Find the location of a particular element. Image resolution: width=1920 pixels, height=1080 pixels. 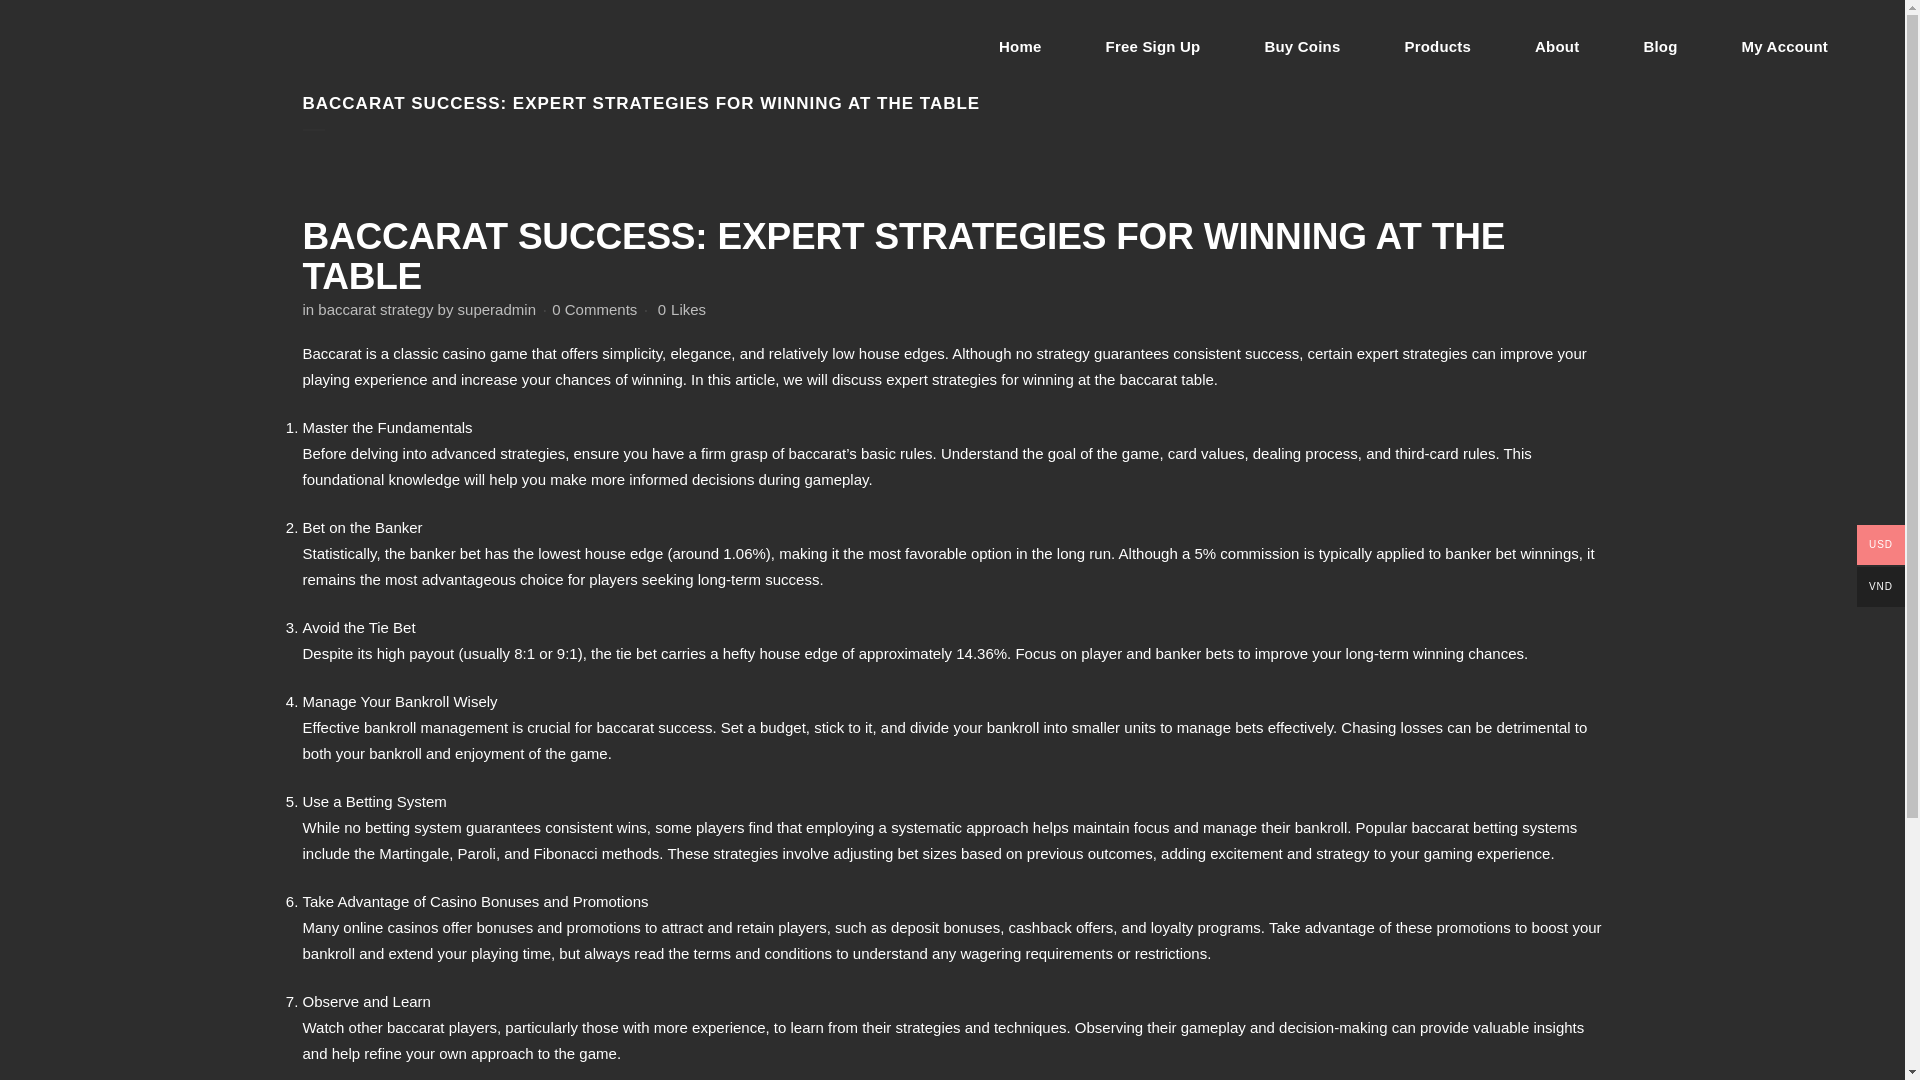

Free Sign Up is located at coordinates (1152, 46).